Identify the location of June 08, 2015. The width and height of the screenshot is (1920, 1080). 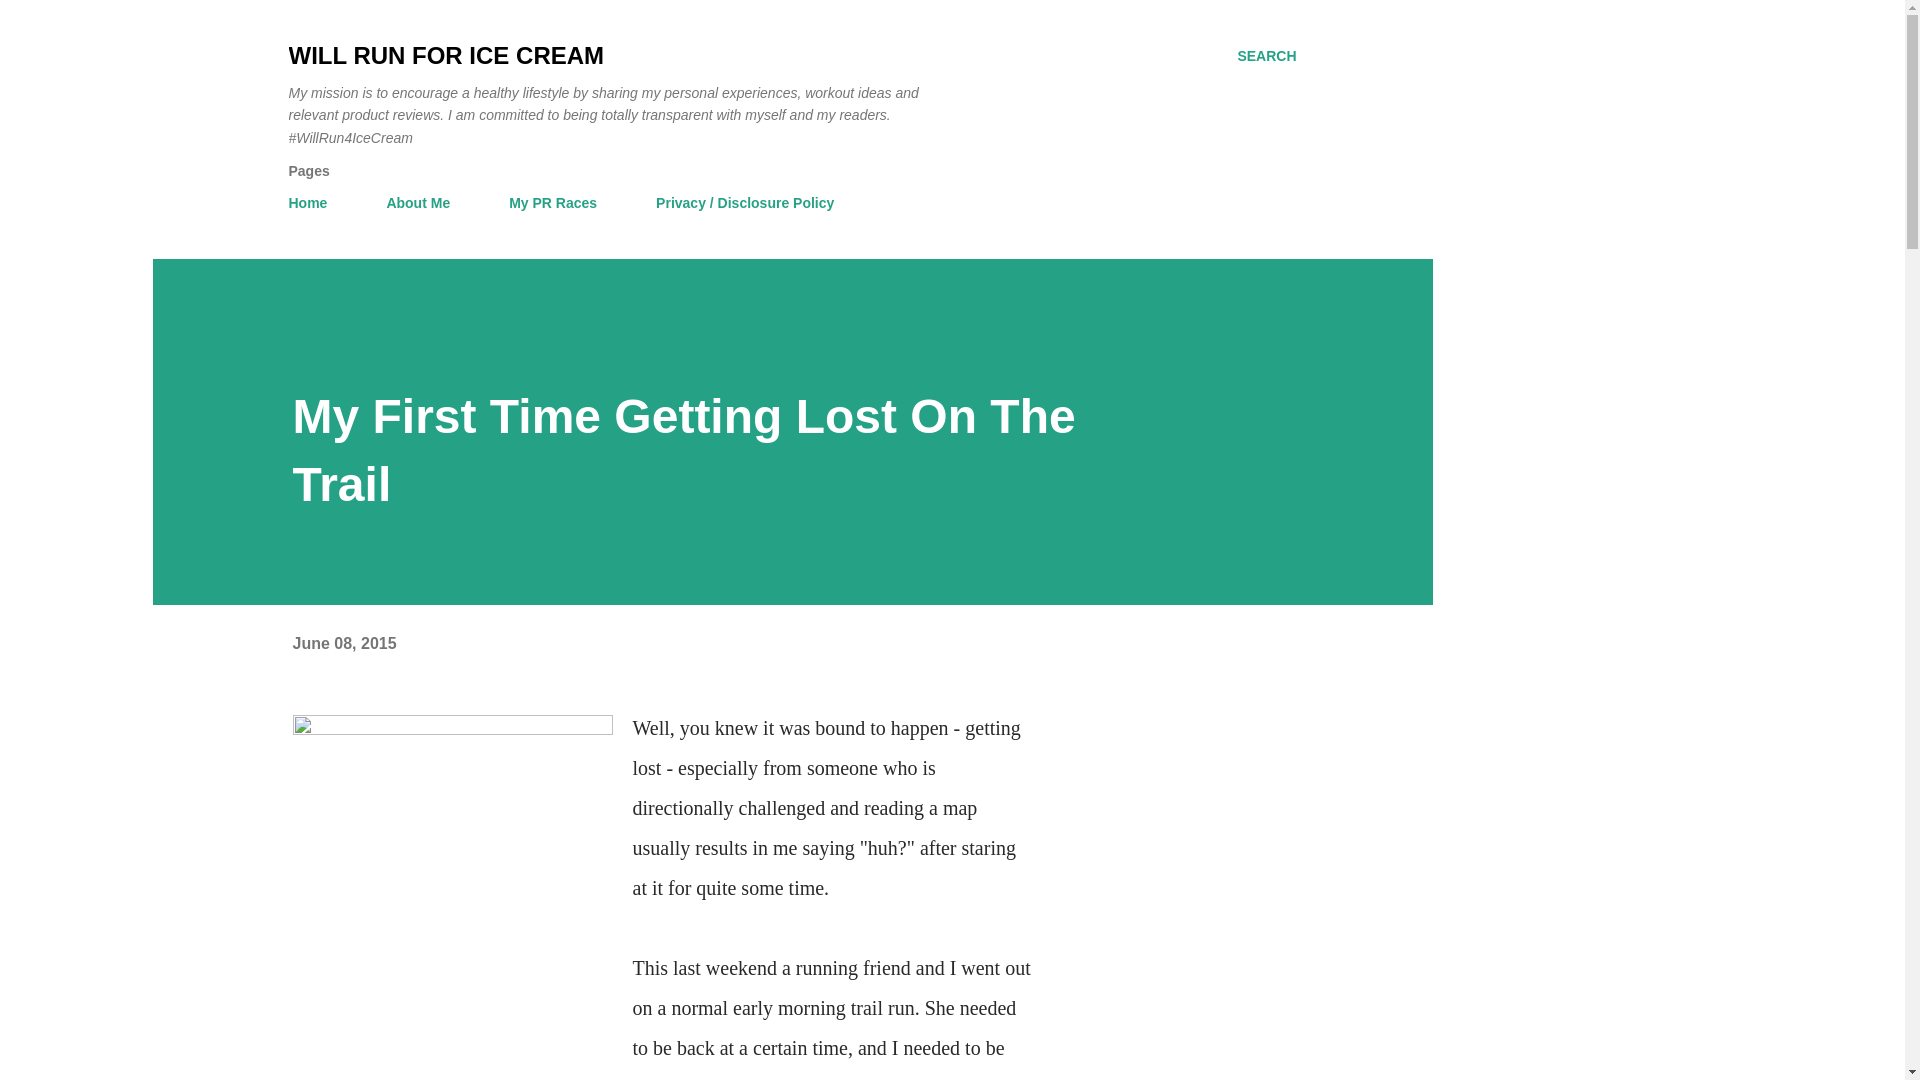
(343, 644).